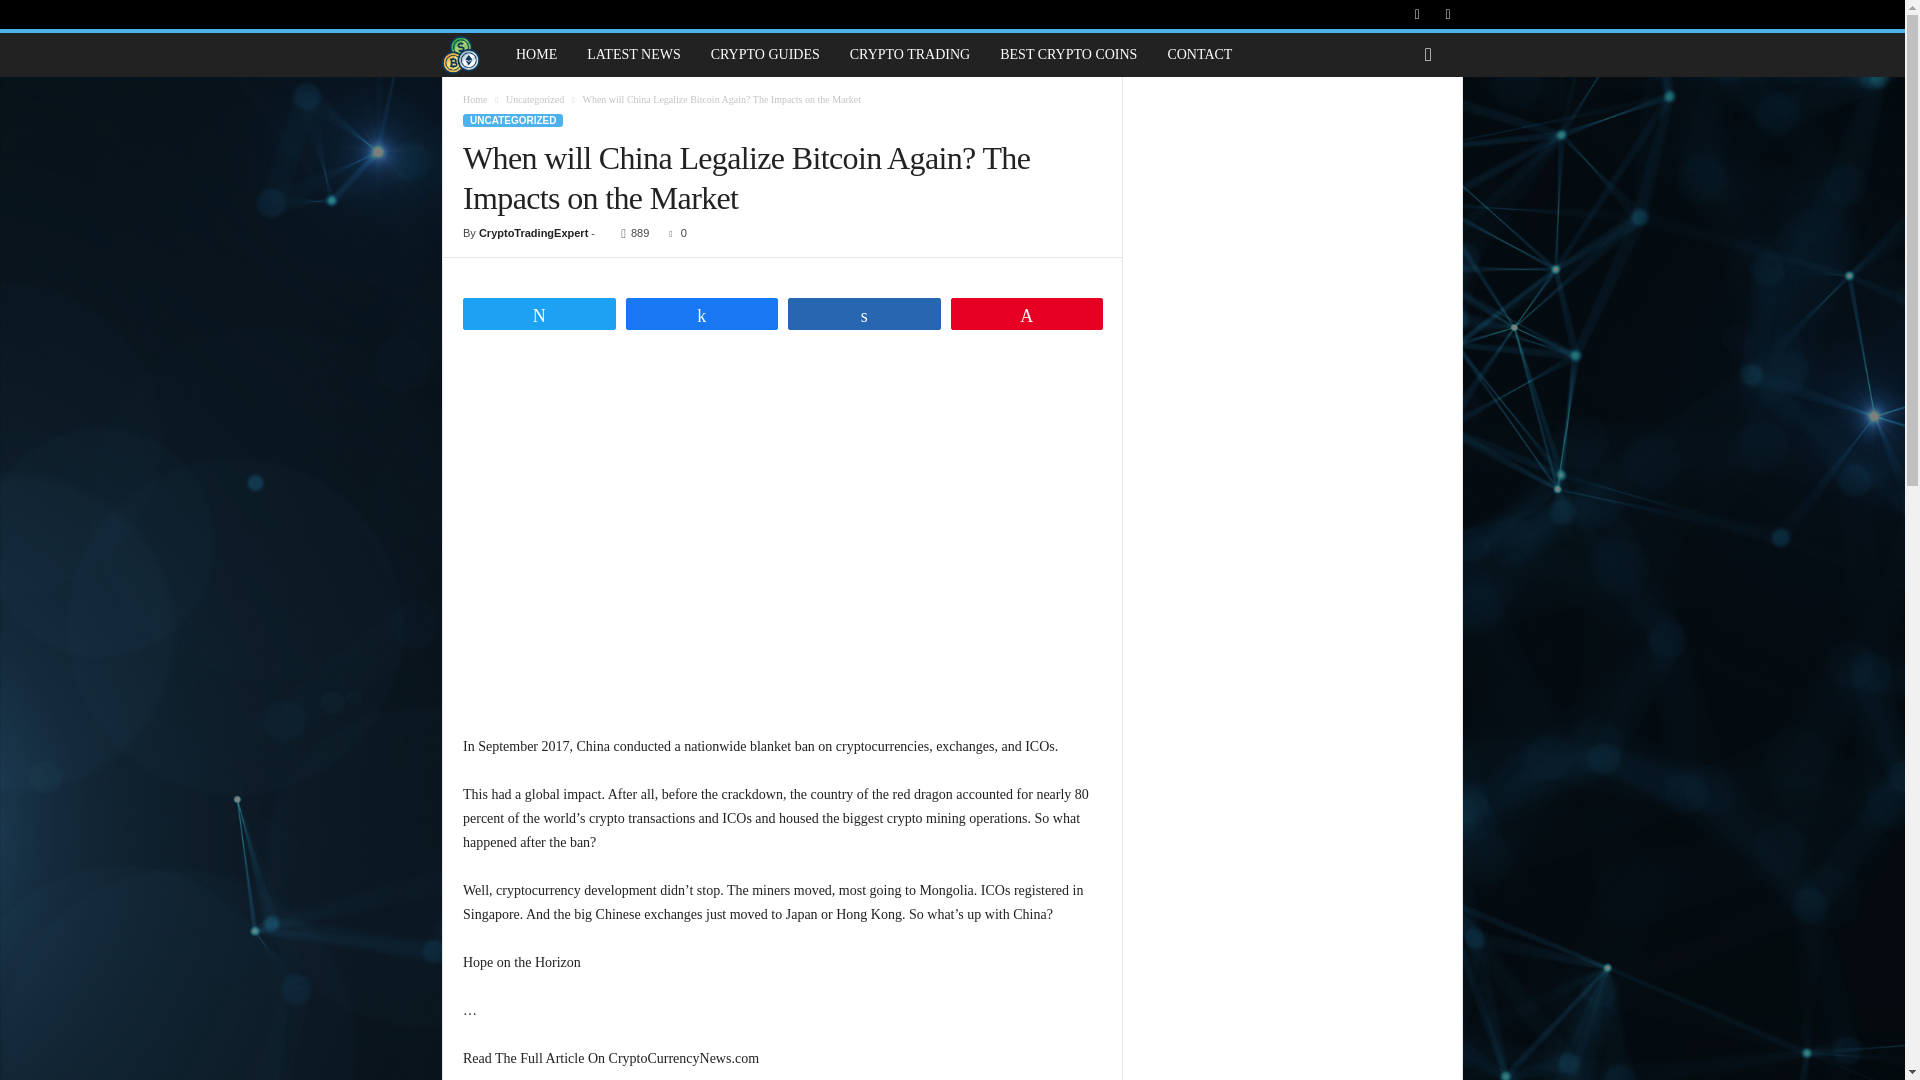 This screenshot has height=1080, width=1920. Describe the element at coordinates (471, 54) in the screenshot. I see `Crypto Trading Guide` at that location.